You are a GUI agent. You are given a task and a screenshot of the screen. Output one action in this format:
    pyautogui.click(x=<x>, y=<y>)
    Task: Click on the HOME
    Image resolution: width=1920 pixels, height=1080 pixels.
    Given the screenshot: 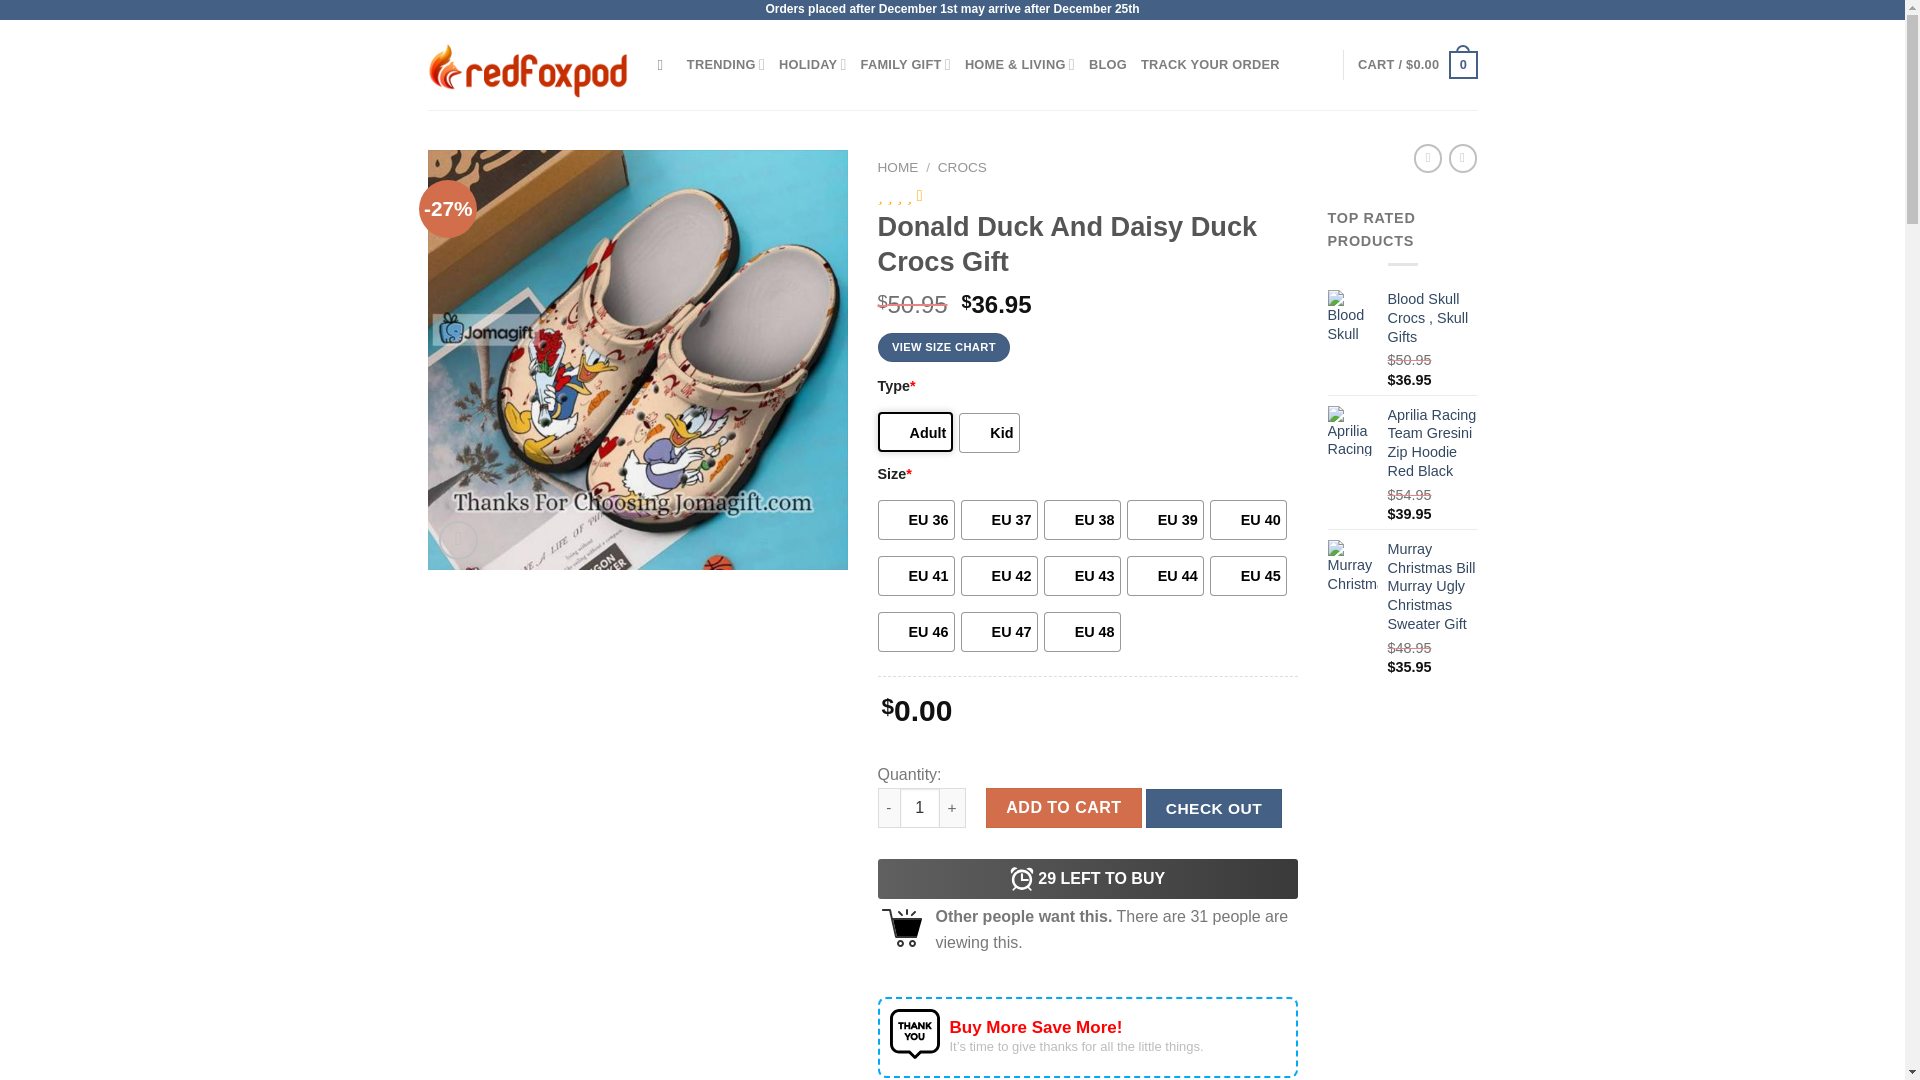 What is the action you would take?
    pyautogui.click(x=898, y=166)
    